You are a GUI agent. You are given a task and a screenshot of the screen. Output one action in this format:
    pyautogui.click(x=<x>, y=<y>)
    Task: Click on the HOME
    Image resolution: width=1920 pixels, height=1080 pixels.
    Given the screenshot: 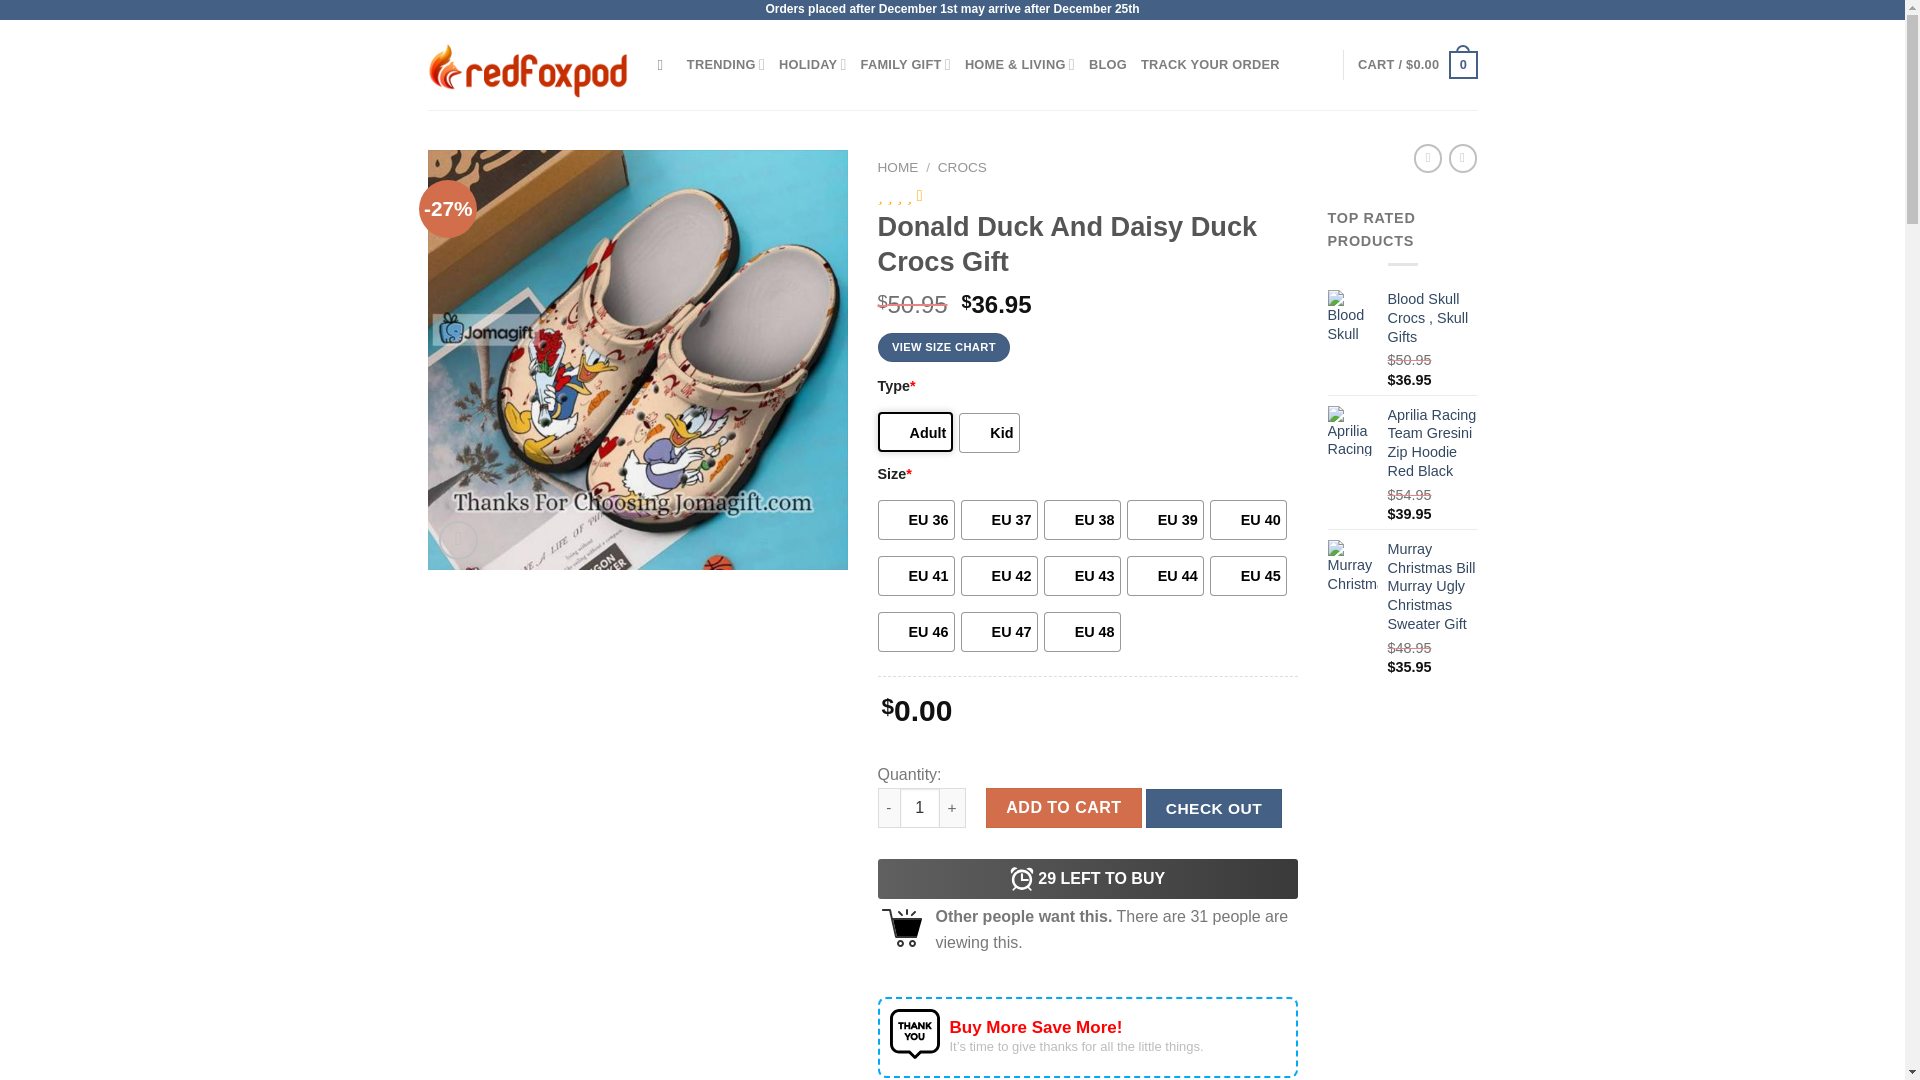 What is the action you would take?
    pyautogui.click(x=898, y=166)
    